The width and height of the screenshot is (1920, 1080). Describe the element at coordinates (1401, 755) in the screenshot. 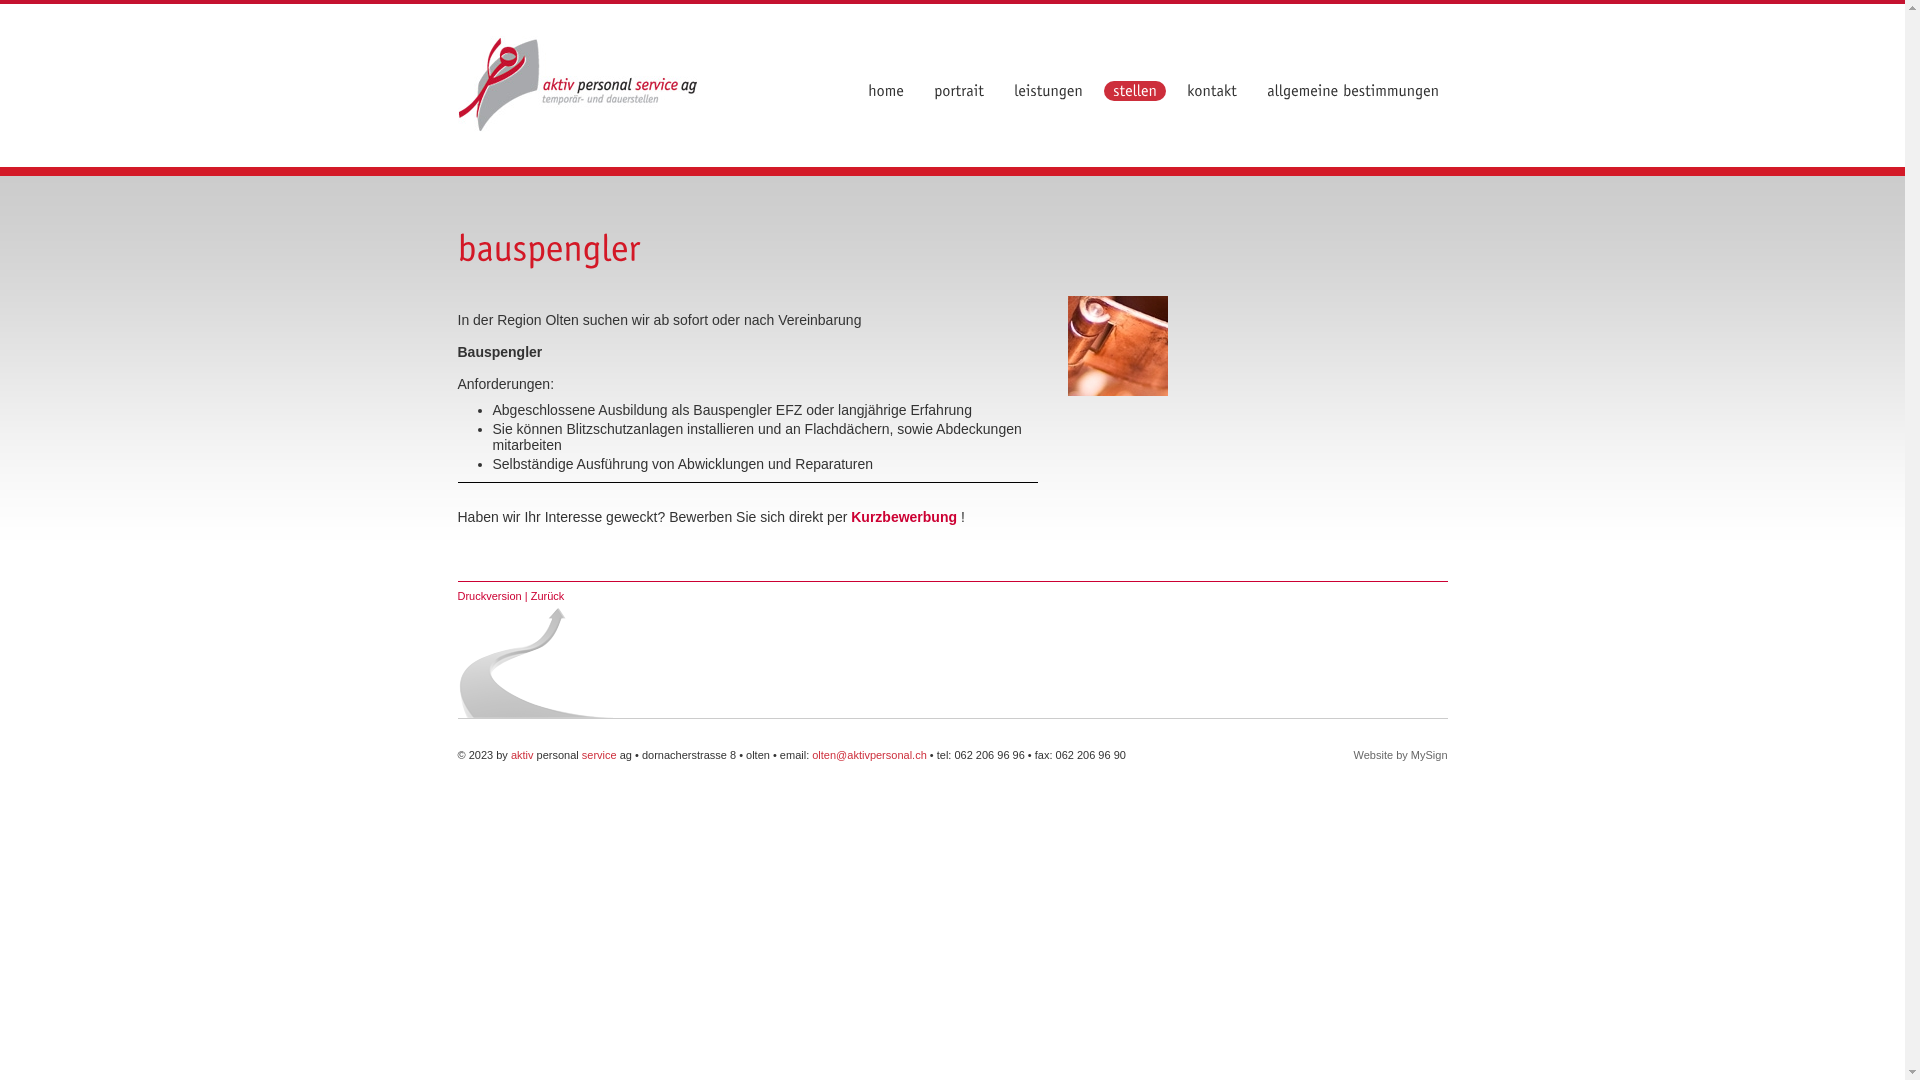

I see `Website by MySign` at that location.